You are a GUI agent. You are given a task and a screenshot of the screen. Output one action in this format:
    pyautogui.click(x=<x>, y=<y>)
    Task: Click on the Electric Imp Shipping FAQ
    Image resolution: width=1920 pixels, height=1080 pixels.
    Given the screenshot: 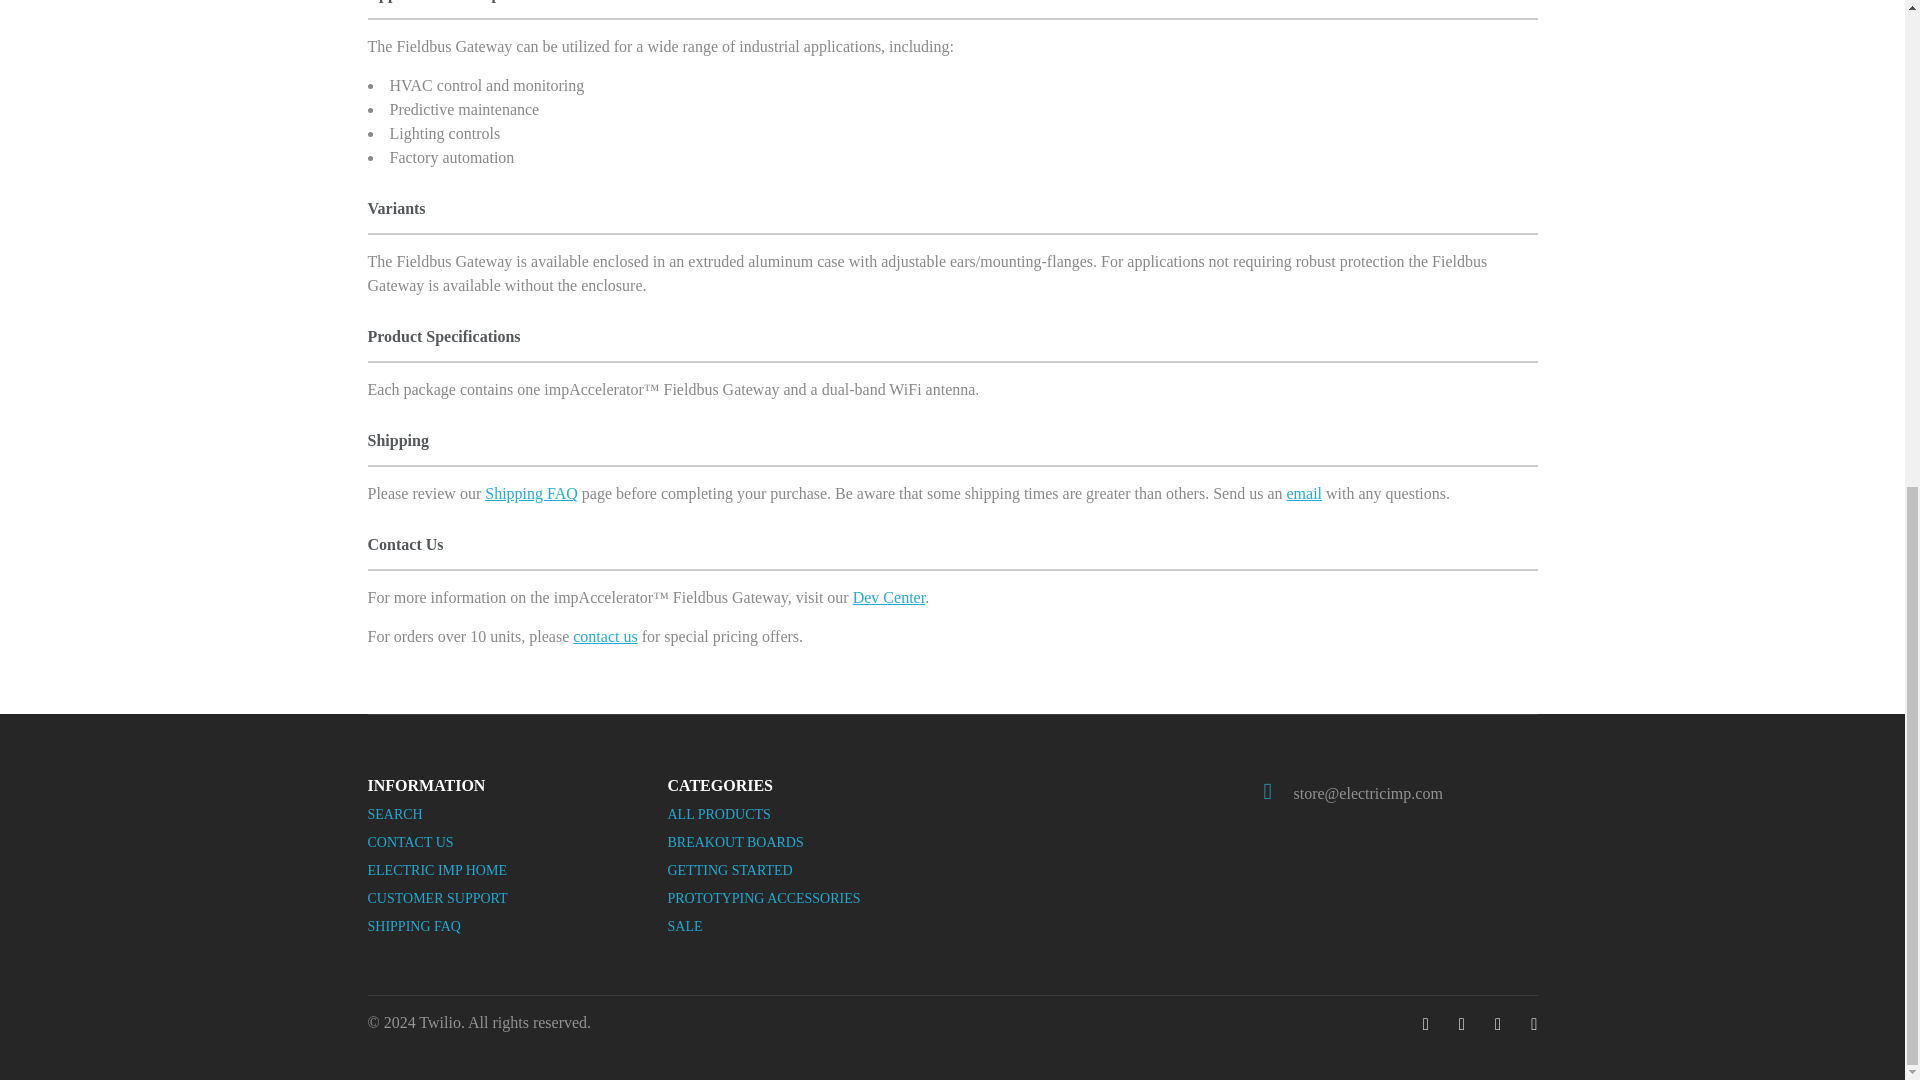 What is the action you would take?
    pyautogui.click(x=531, y=493)
    